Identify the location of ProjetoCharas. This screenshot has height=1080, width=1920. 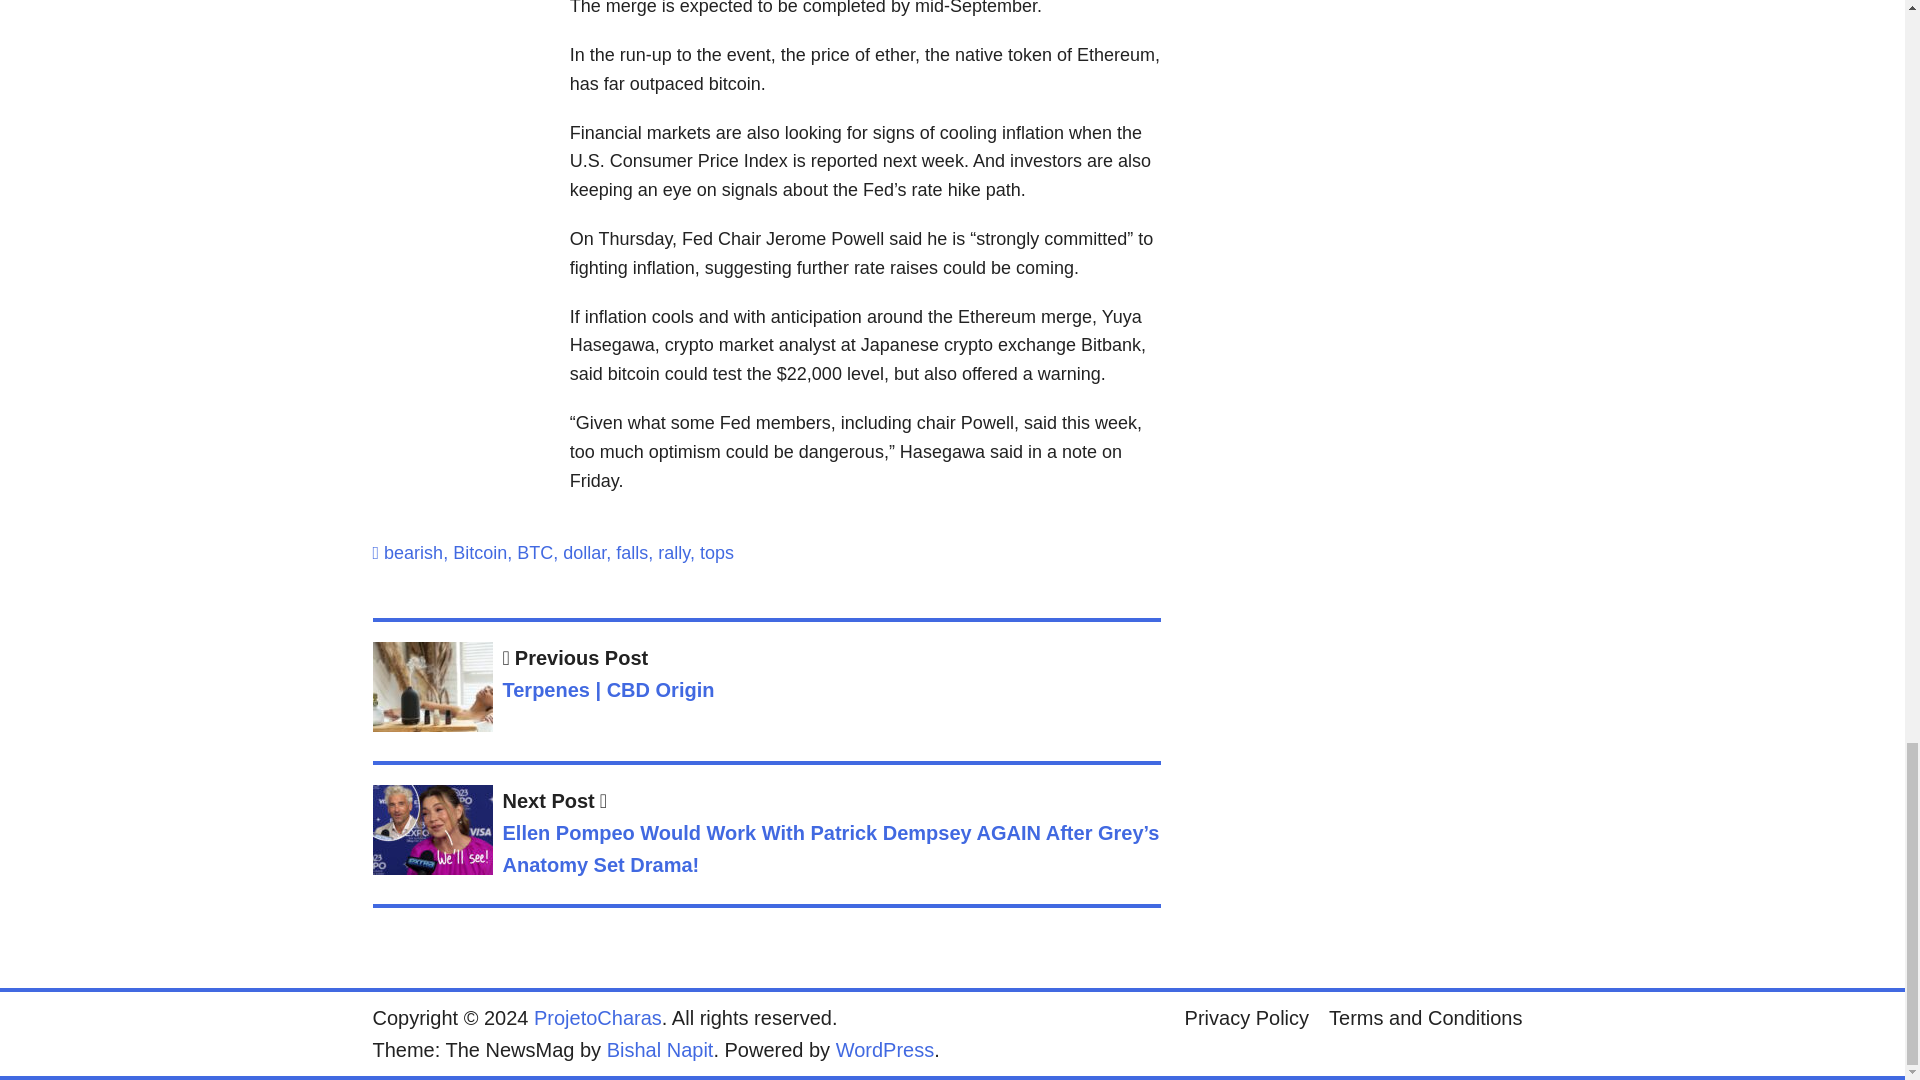
(598, 1018).